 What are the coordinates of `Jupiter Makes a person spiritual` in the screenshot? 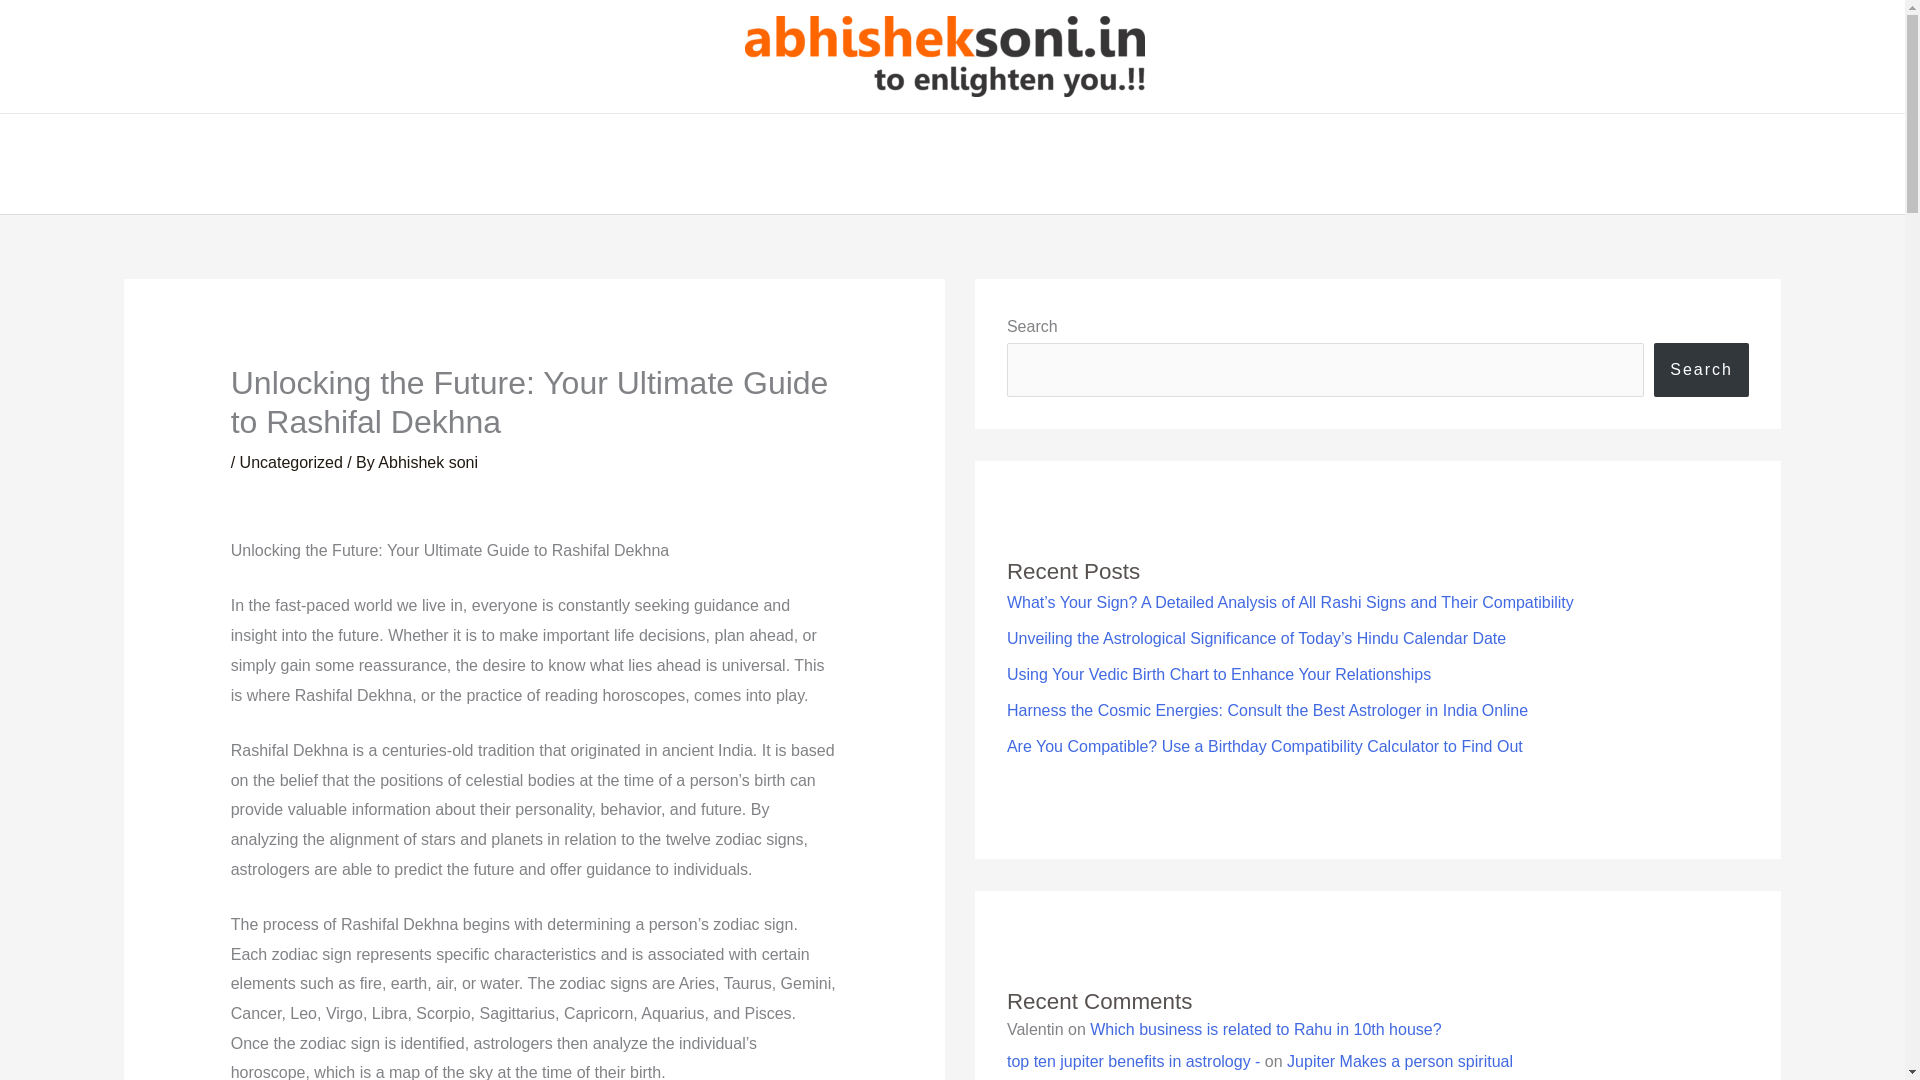 It's located at (1399, 1062).